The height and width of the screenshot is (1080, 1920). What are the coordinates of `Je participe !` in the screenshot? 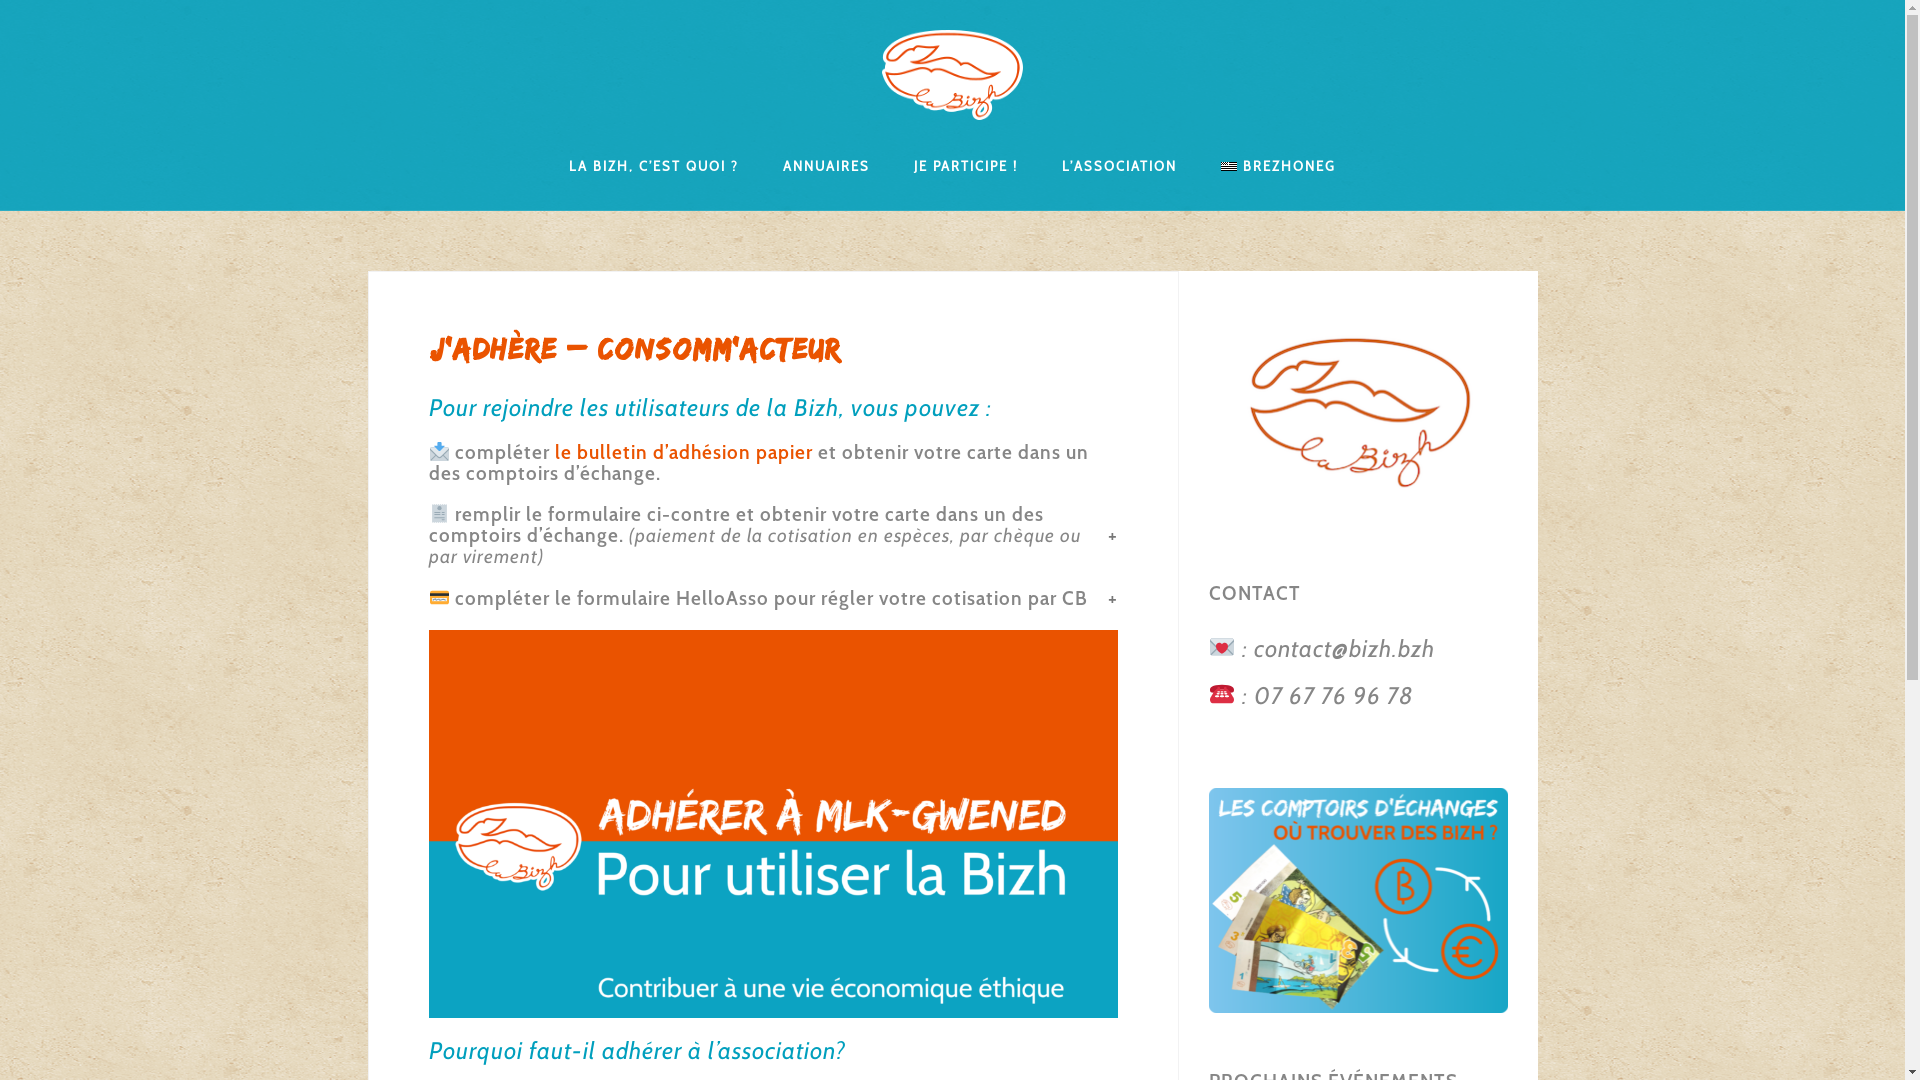 It's located at (966, 165).